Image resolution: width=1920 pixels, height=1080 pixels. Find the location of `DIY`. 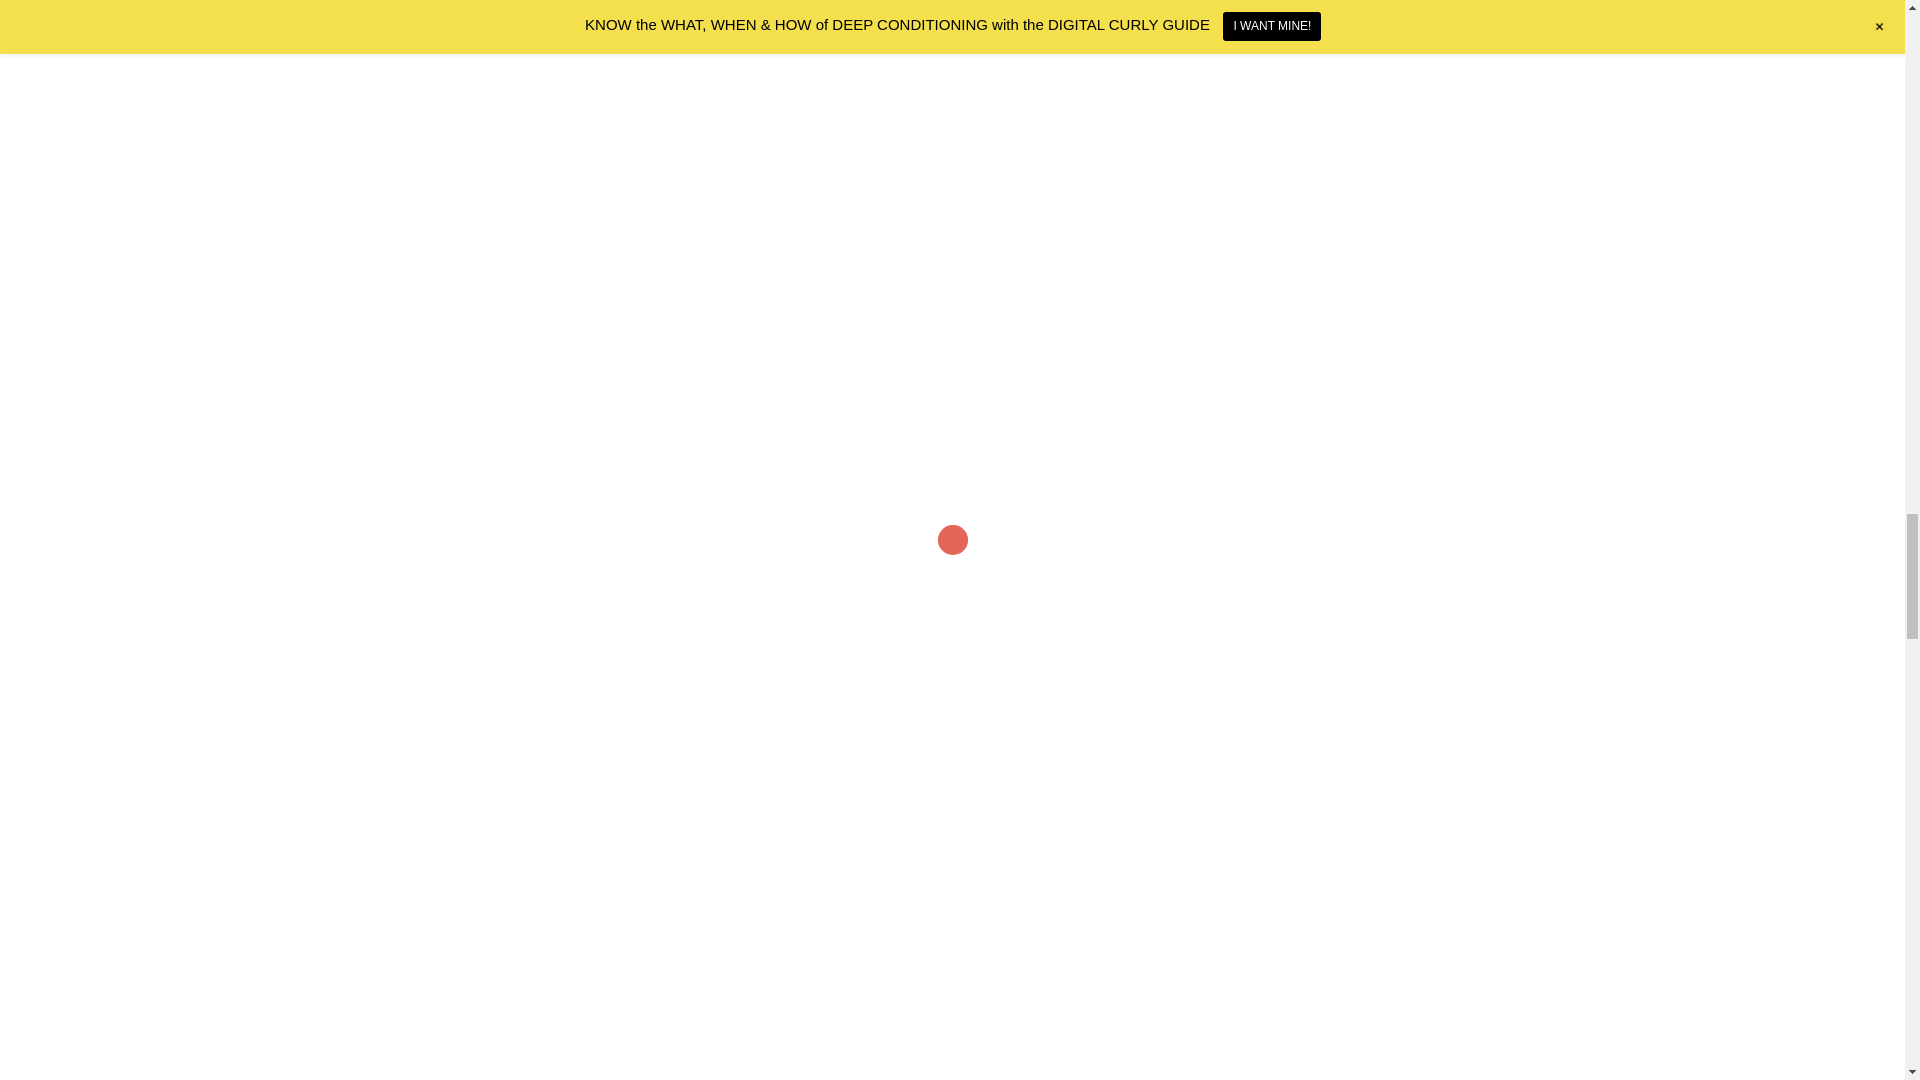

DIY is located at coordinates (923, 598).